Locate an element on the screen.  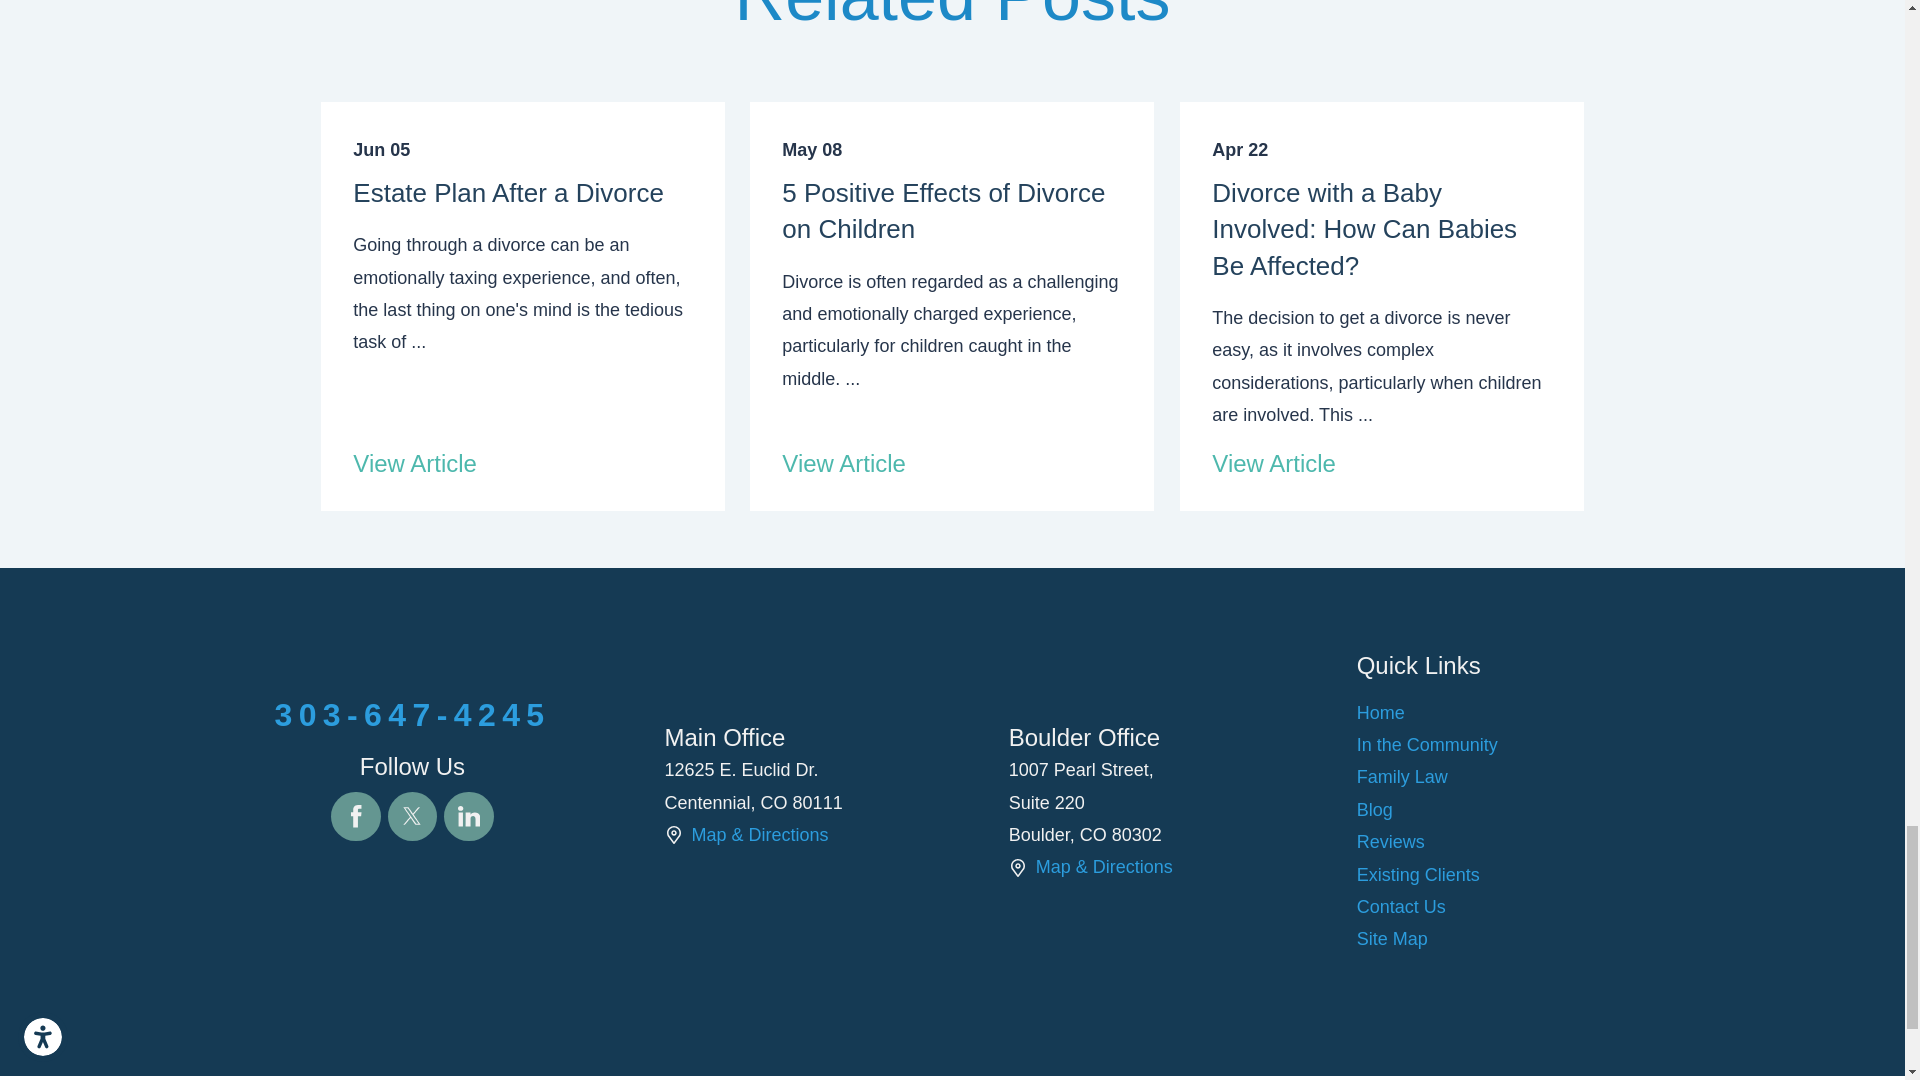
Site Icon is located at coordinates (1018, 867).